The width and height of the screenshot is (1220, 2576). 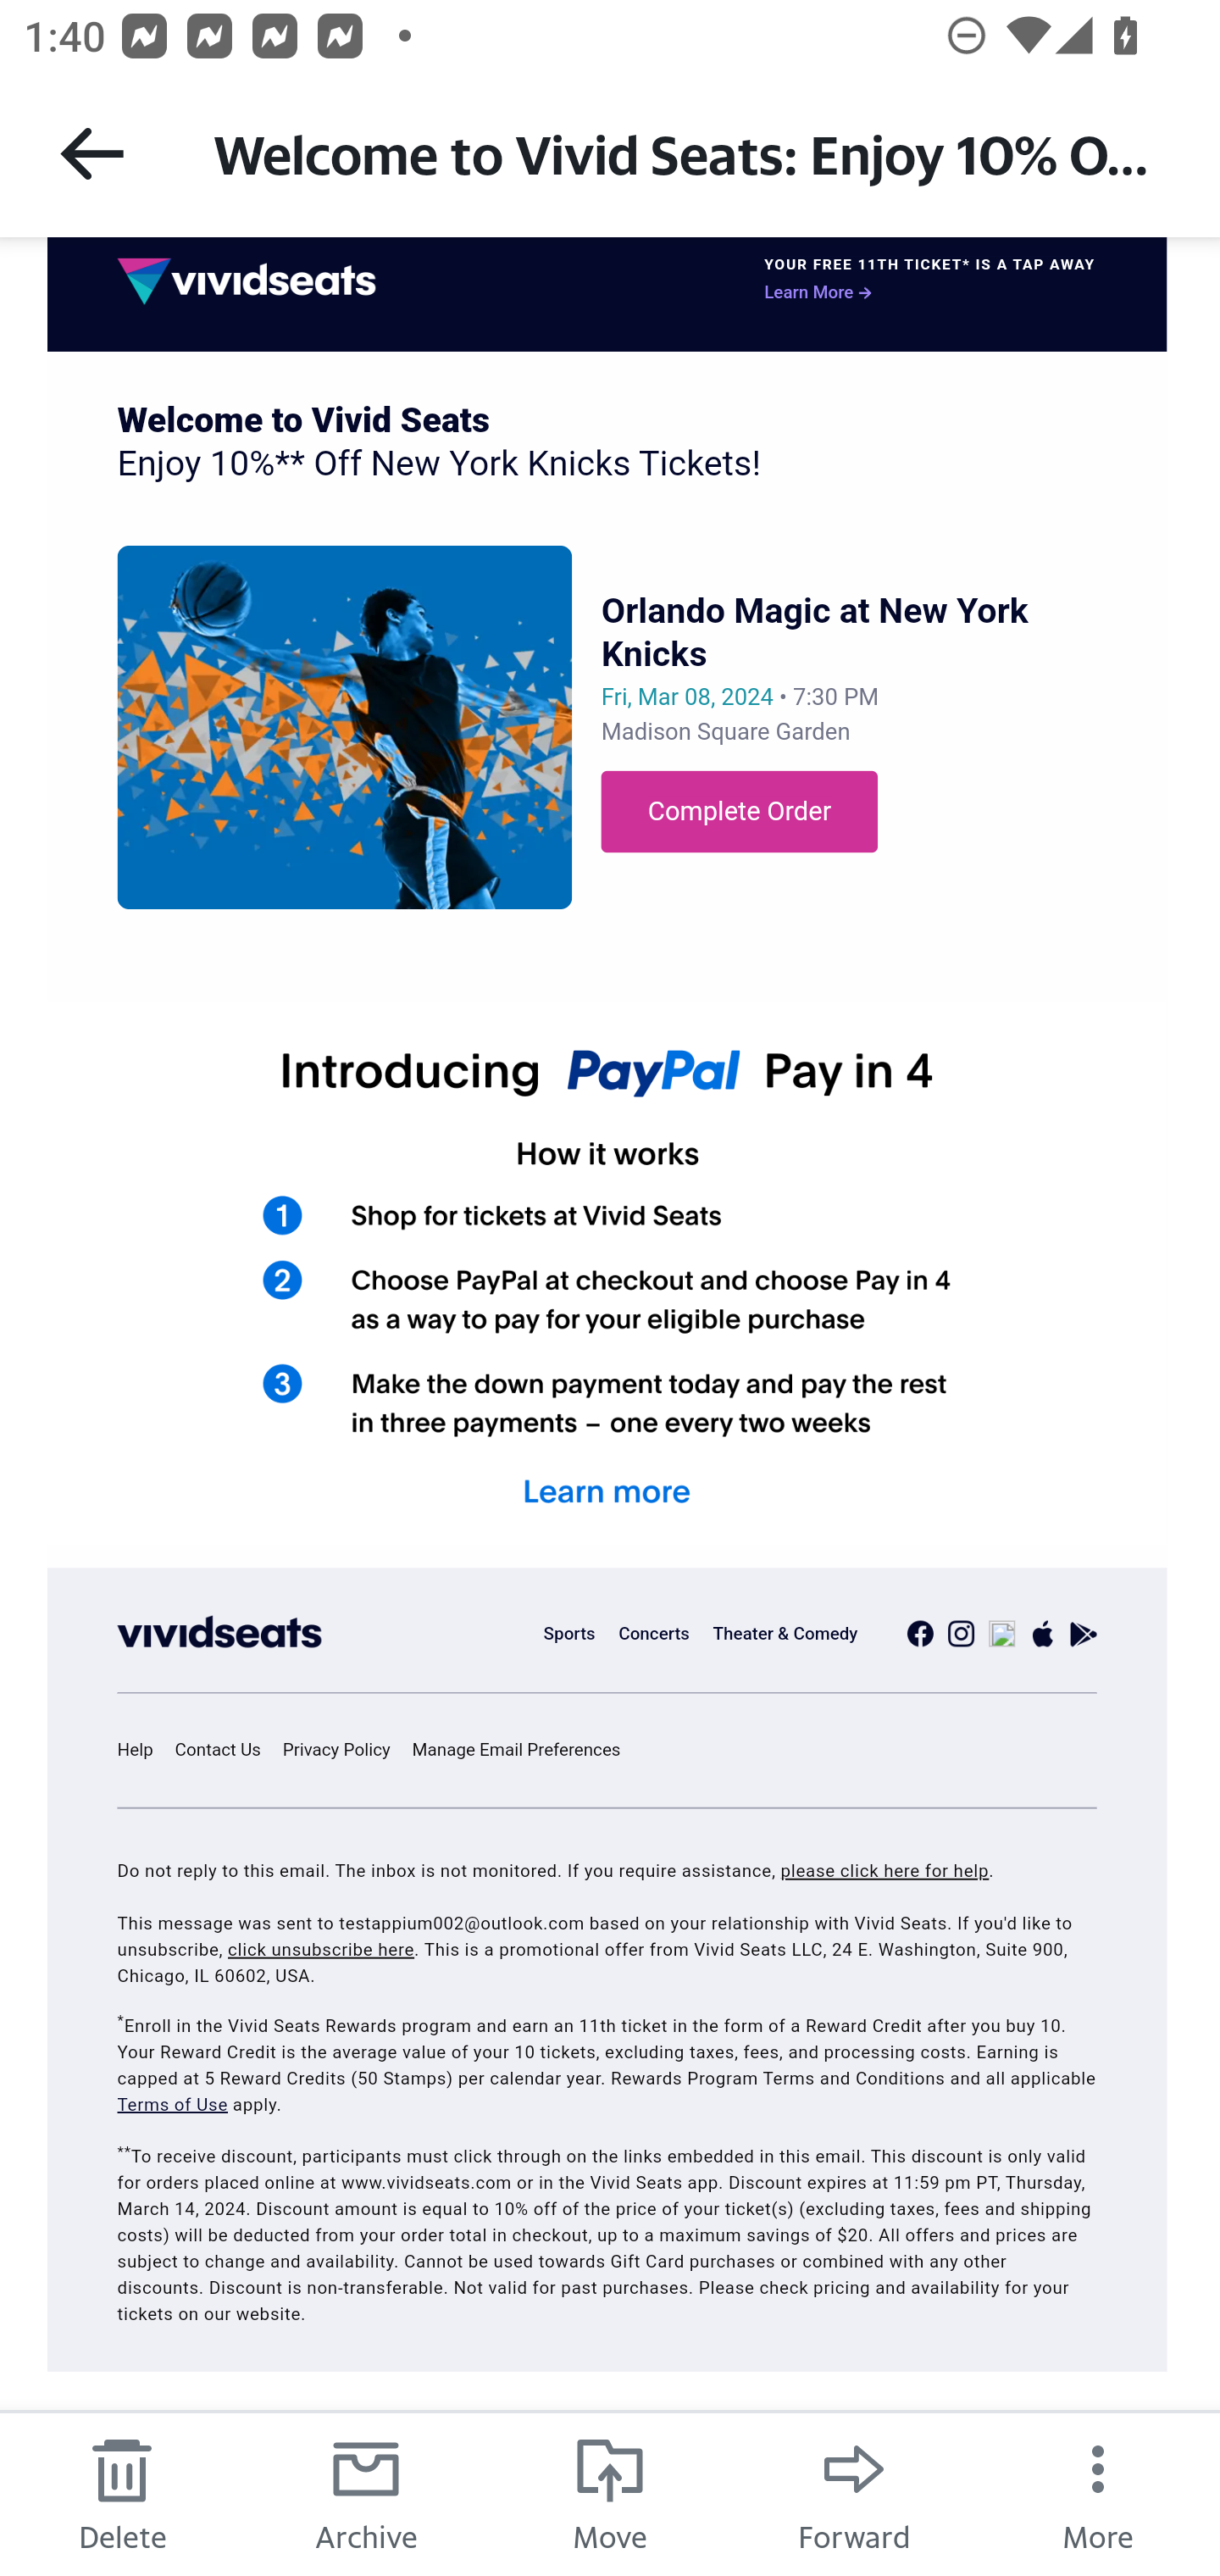 I want to click on Forward, so click(x=854, y=2493).